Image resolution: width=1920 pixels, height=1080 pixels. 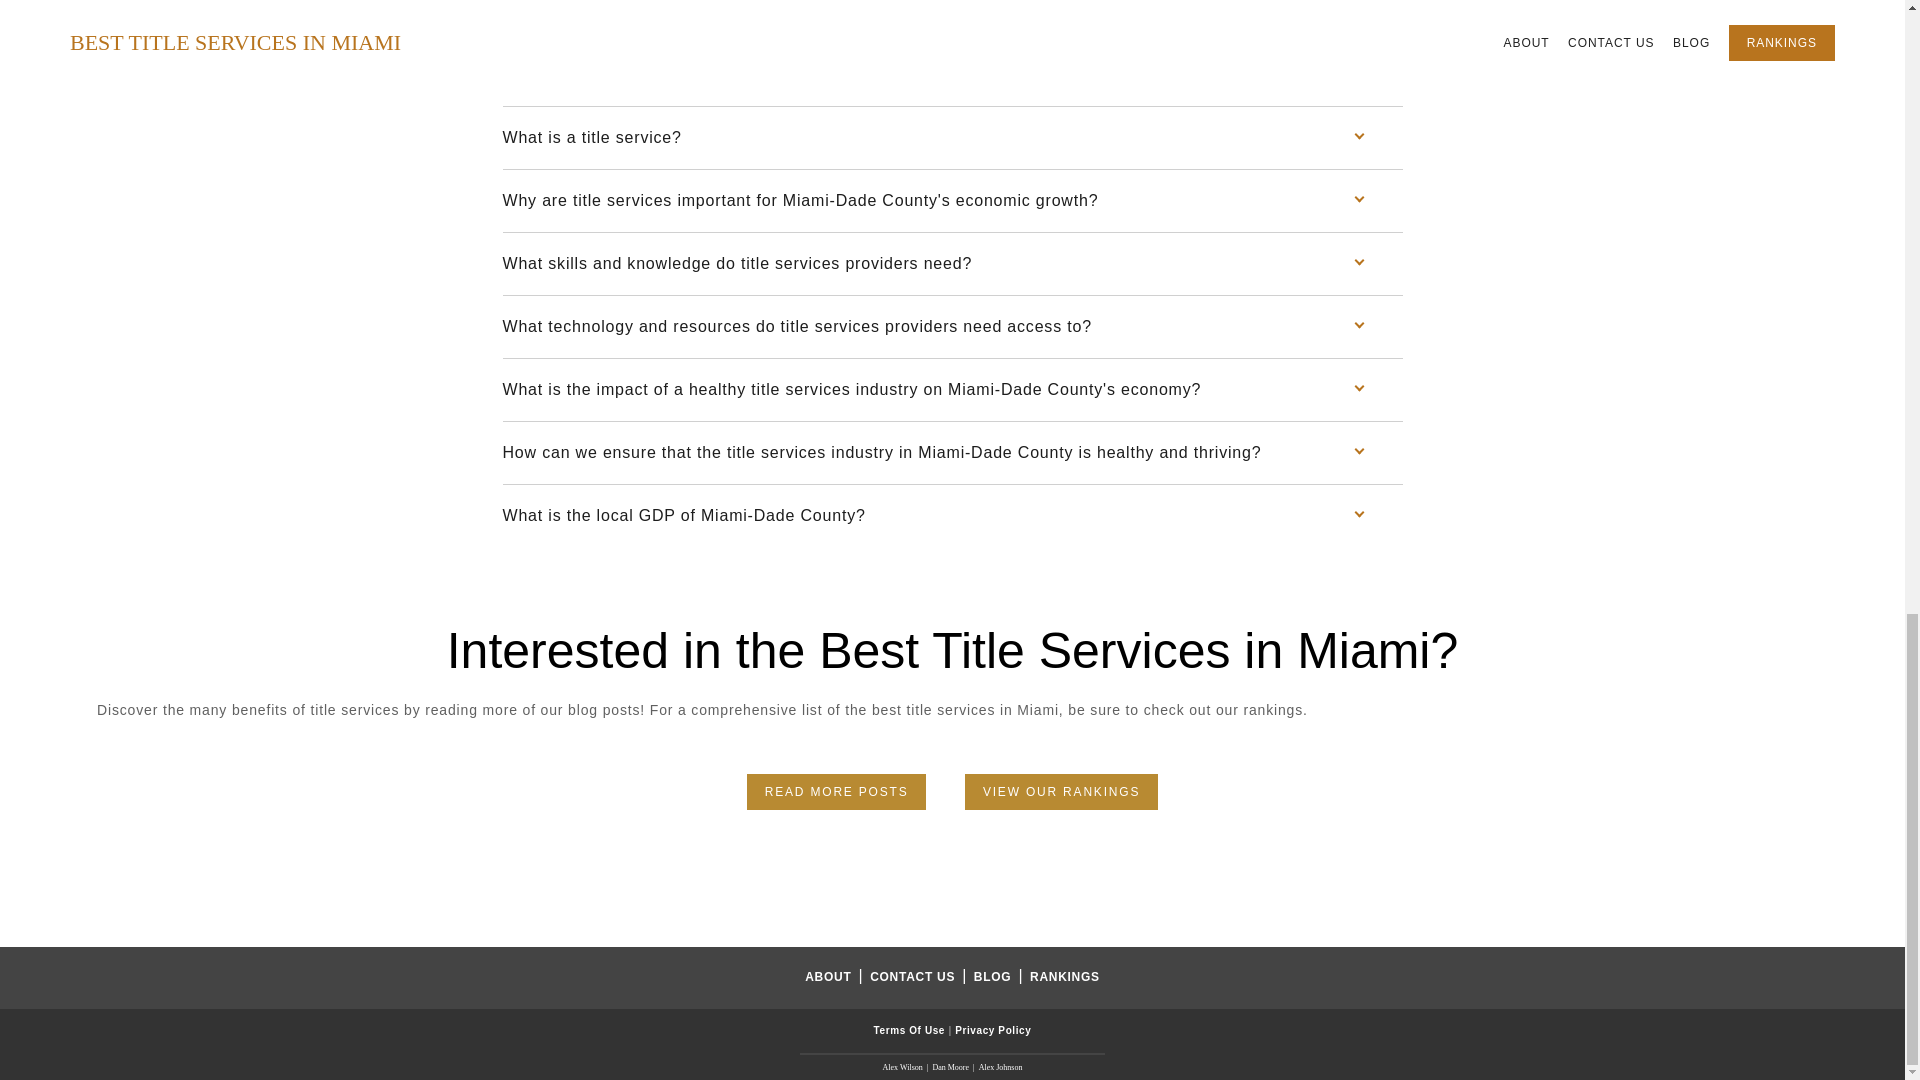 I want to click on RANKINGS, so click(x=1064, y=976).